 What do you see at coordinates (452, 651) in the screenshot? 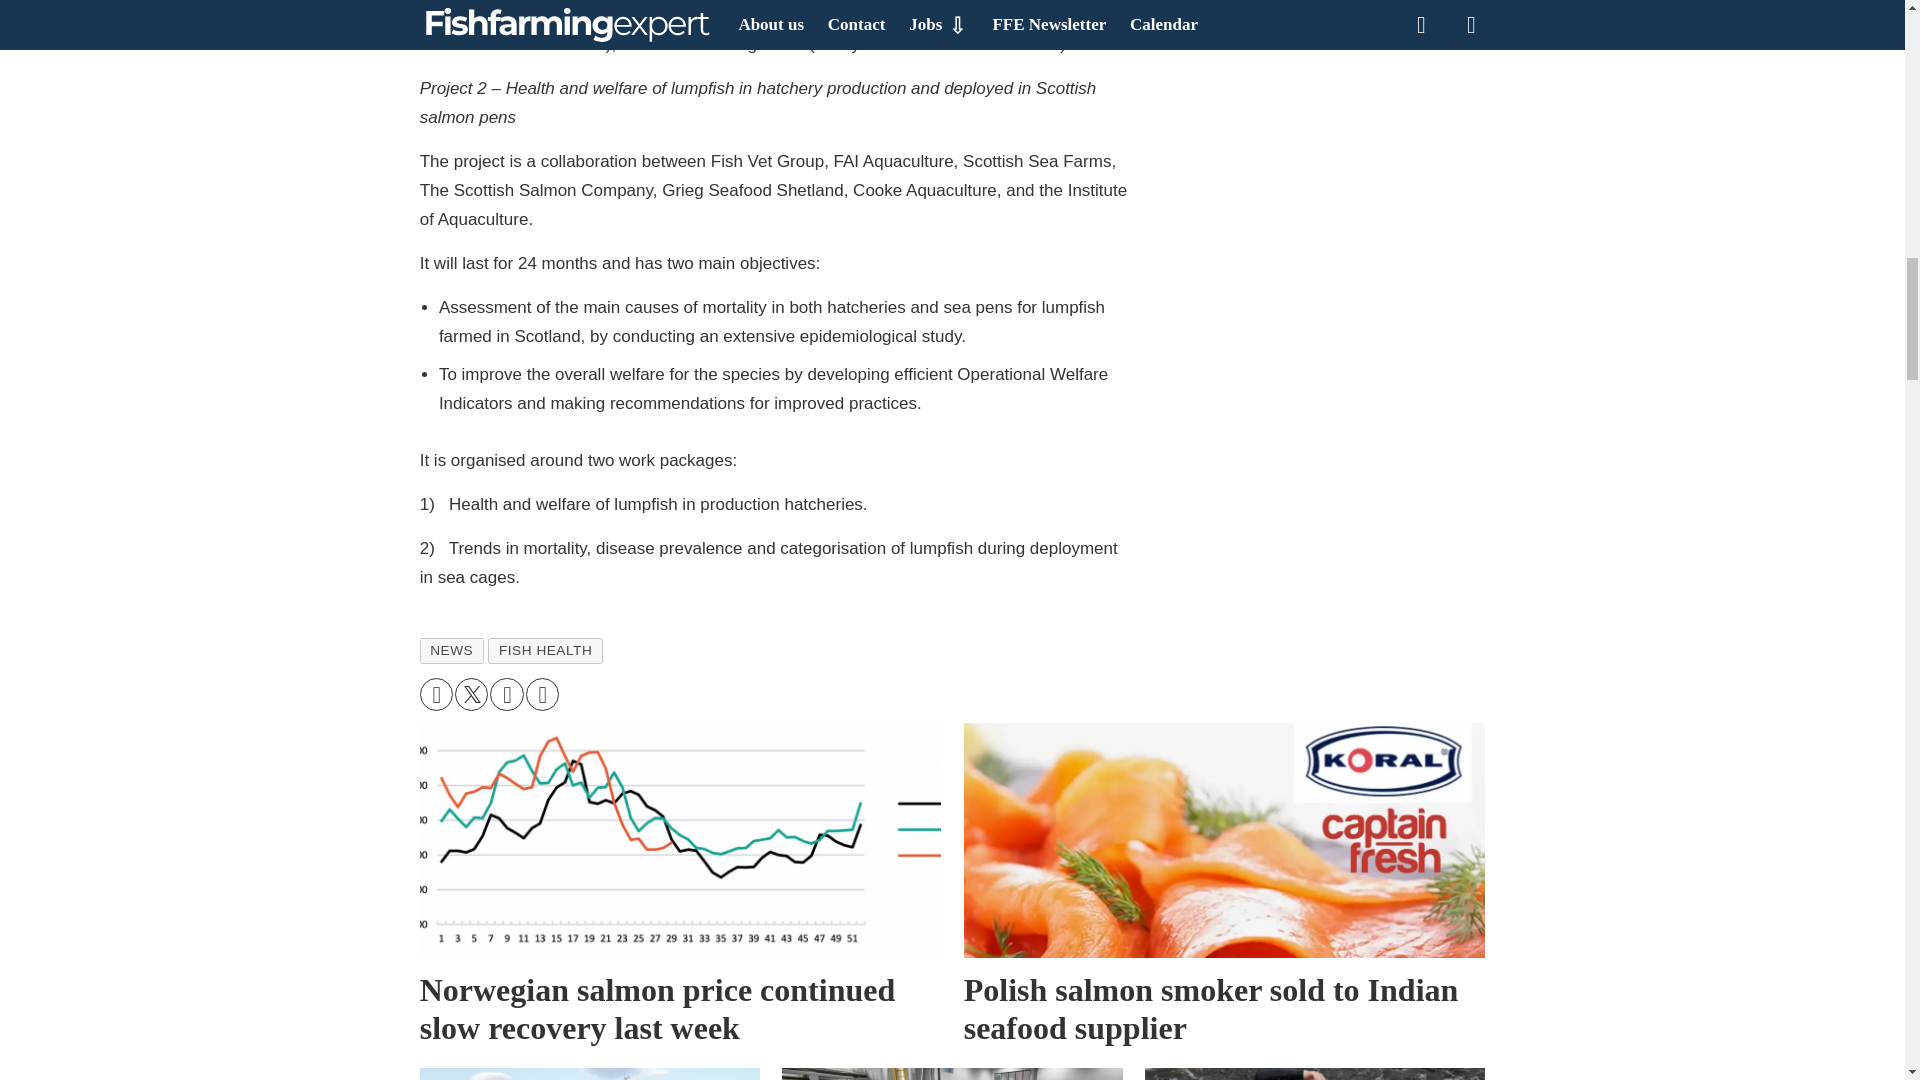
I see `NEWS` at bounding box center [452, 651].